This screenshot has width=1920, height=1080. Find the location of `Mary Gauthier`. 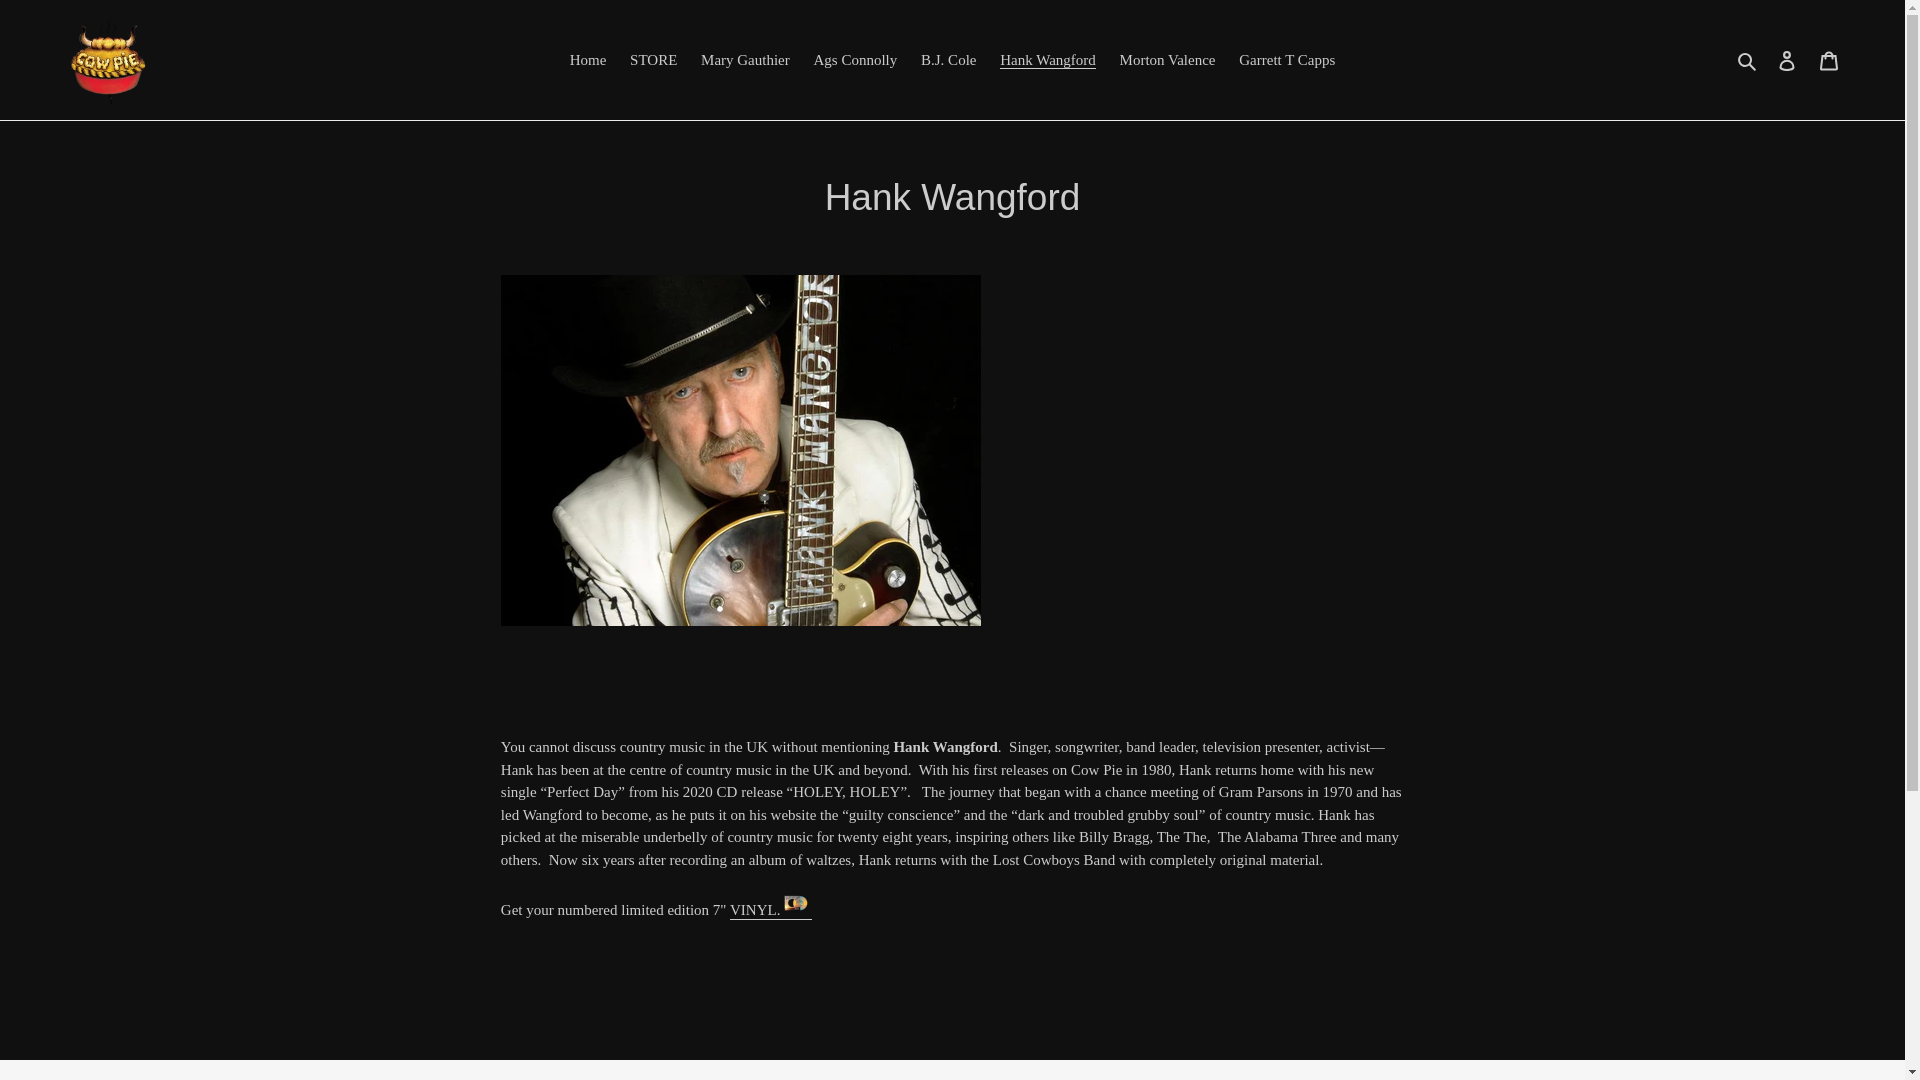

Mary Gauthier is located at coordinates (746, 60).